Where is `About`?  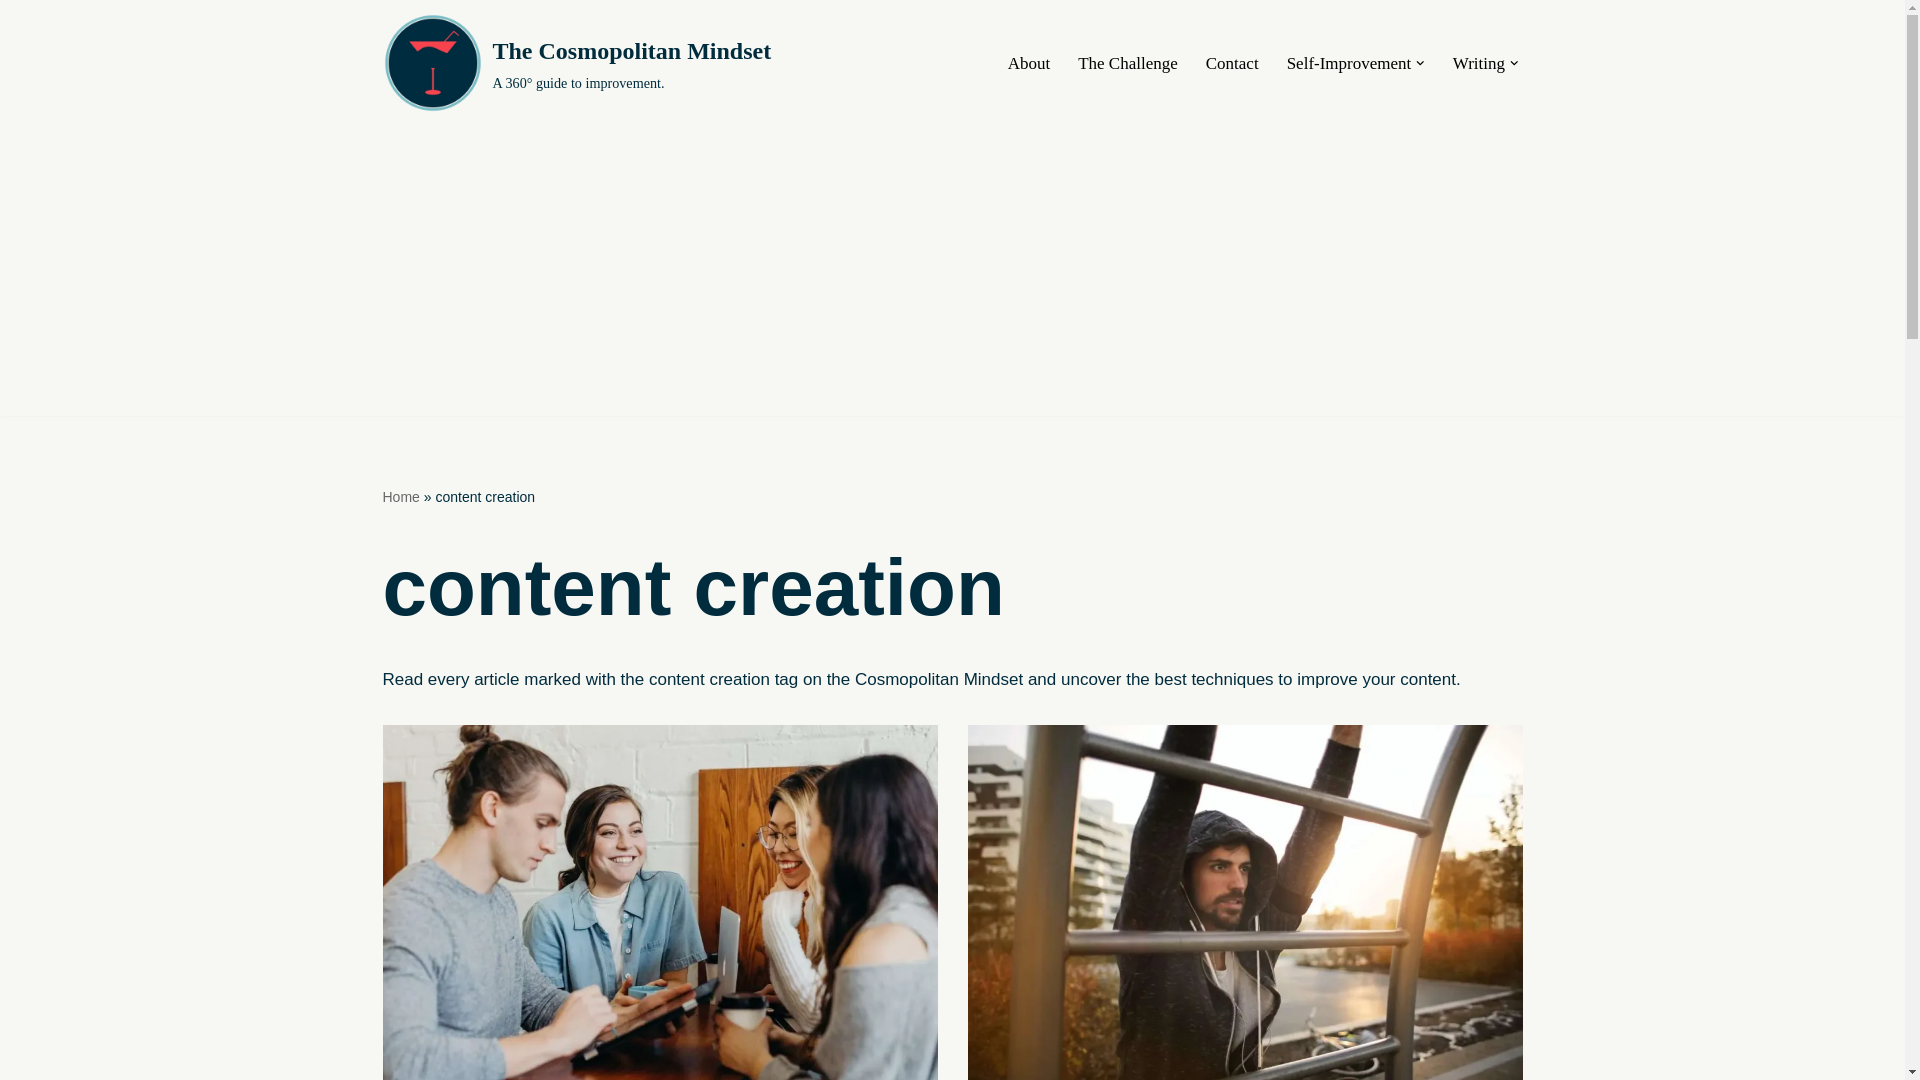
About is located at coordinates (1029, 62).